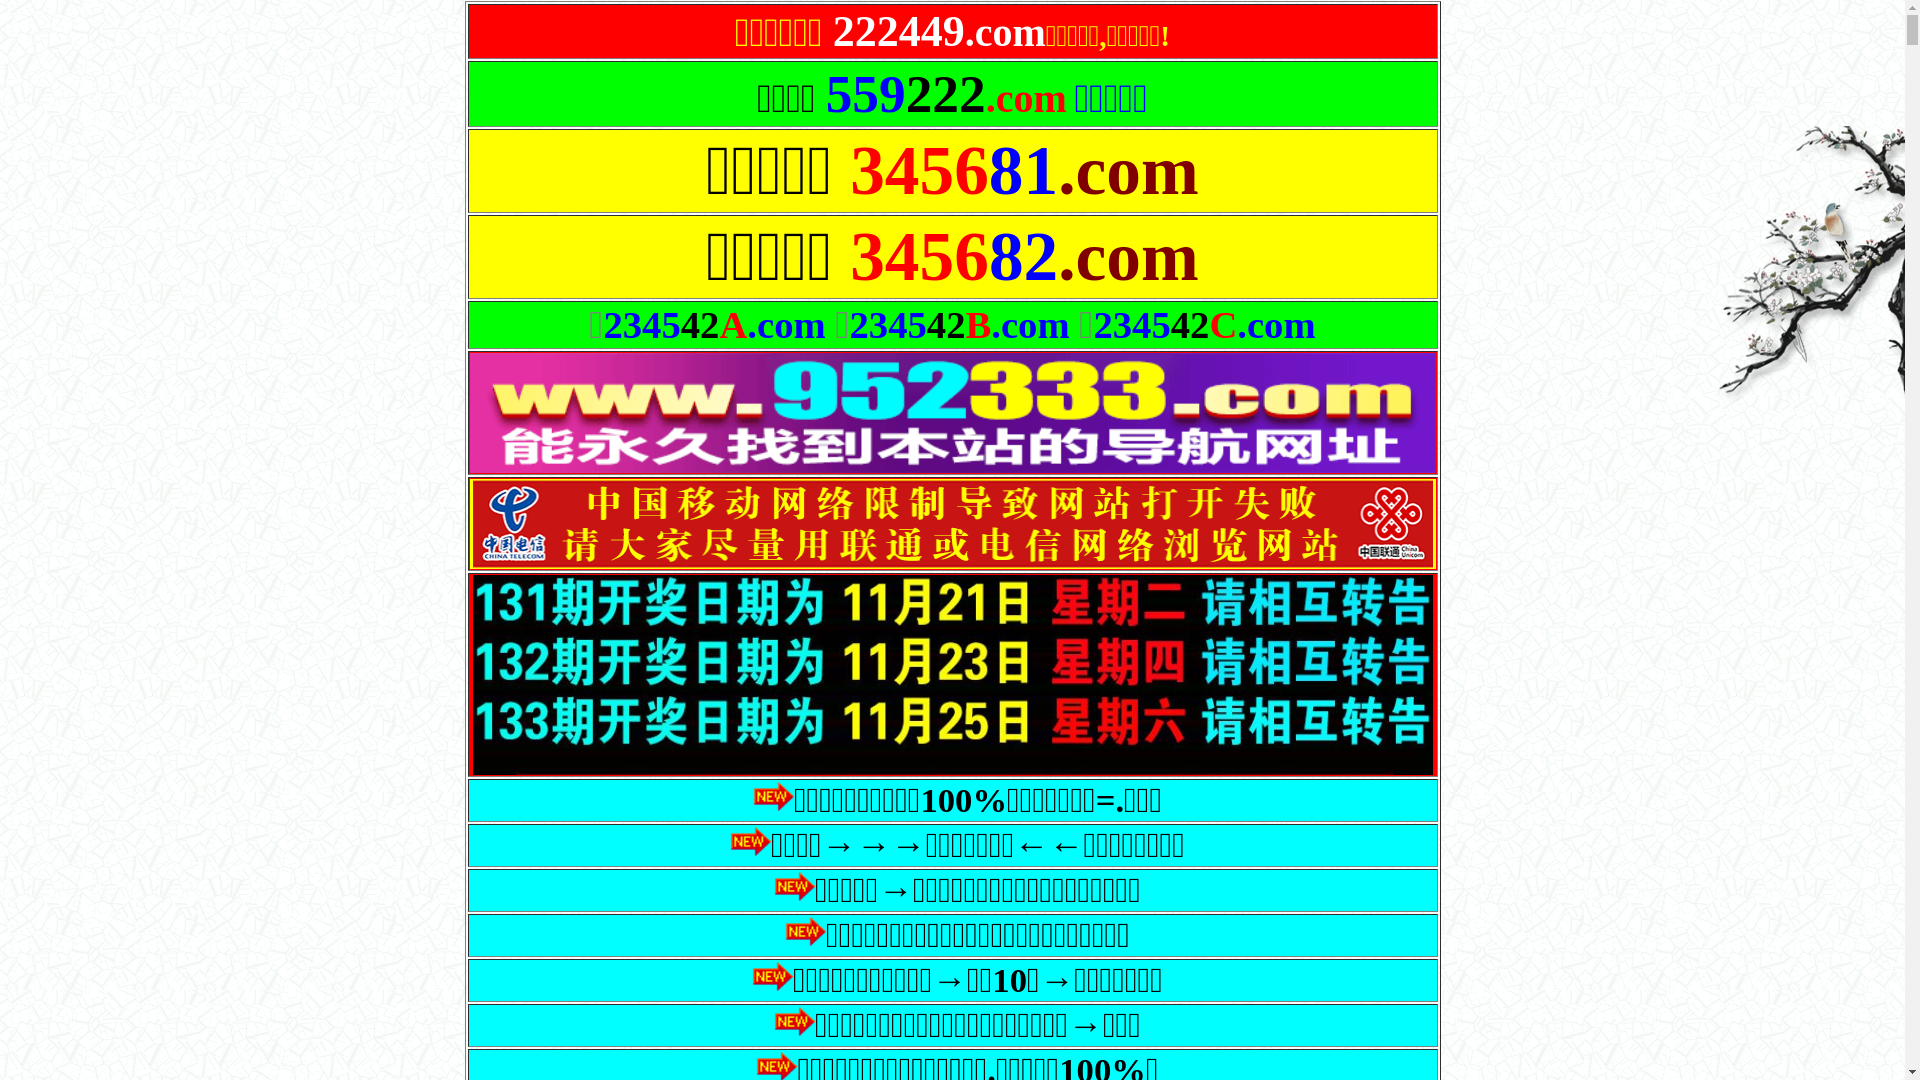 Image resolution: width=1920 pixels, height=1080 pixels. Describe the element at coordinates (960, 298) in the screenshot. I see `http://559222c.com/#` at that location.